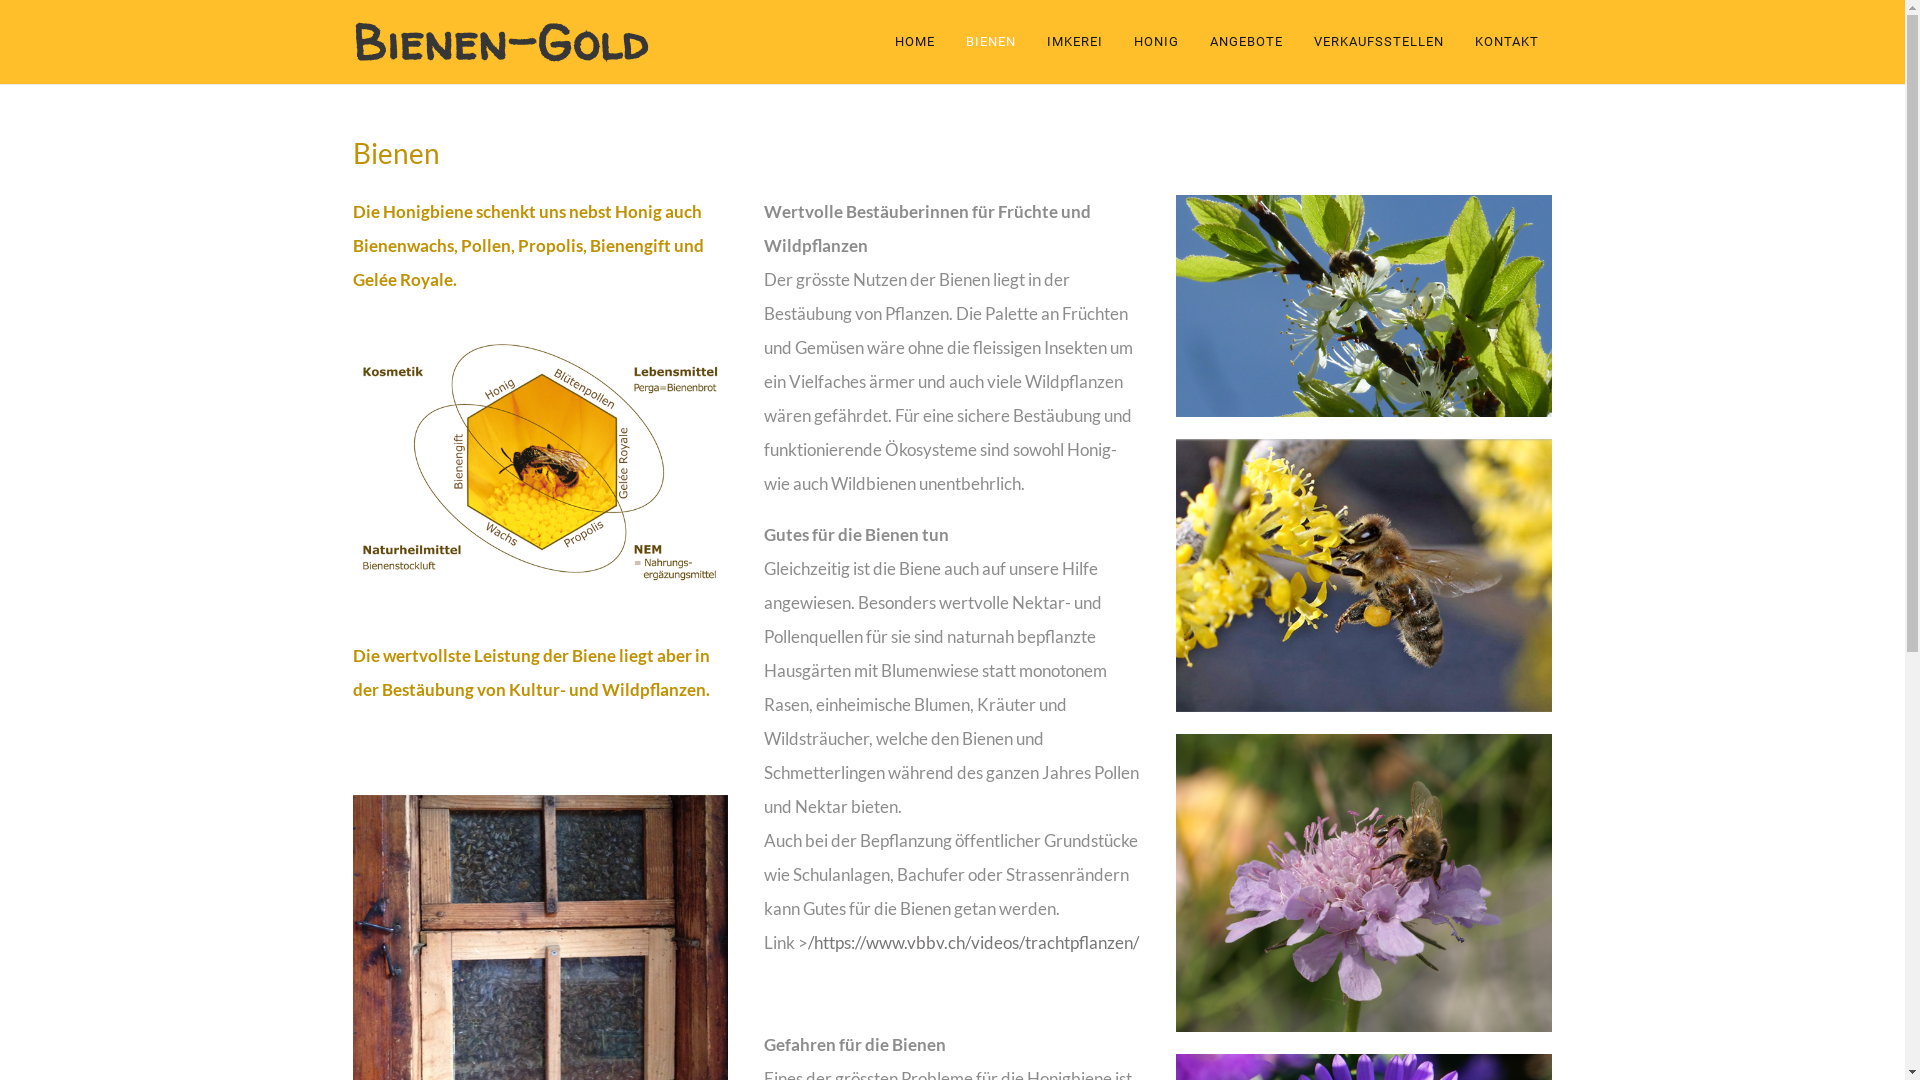 The height and width of the screenshot is (1080, 1920). What do you see at coordinates (921, 42) in the screenshot?
I see `HOME` at bounding box center [921, 42].